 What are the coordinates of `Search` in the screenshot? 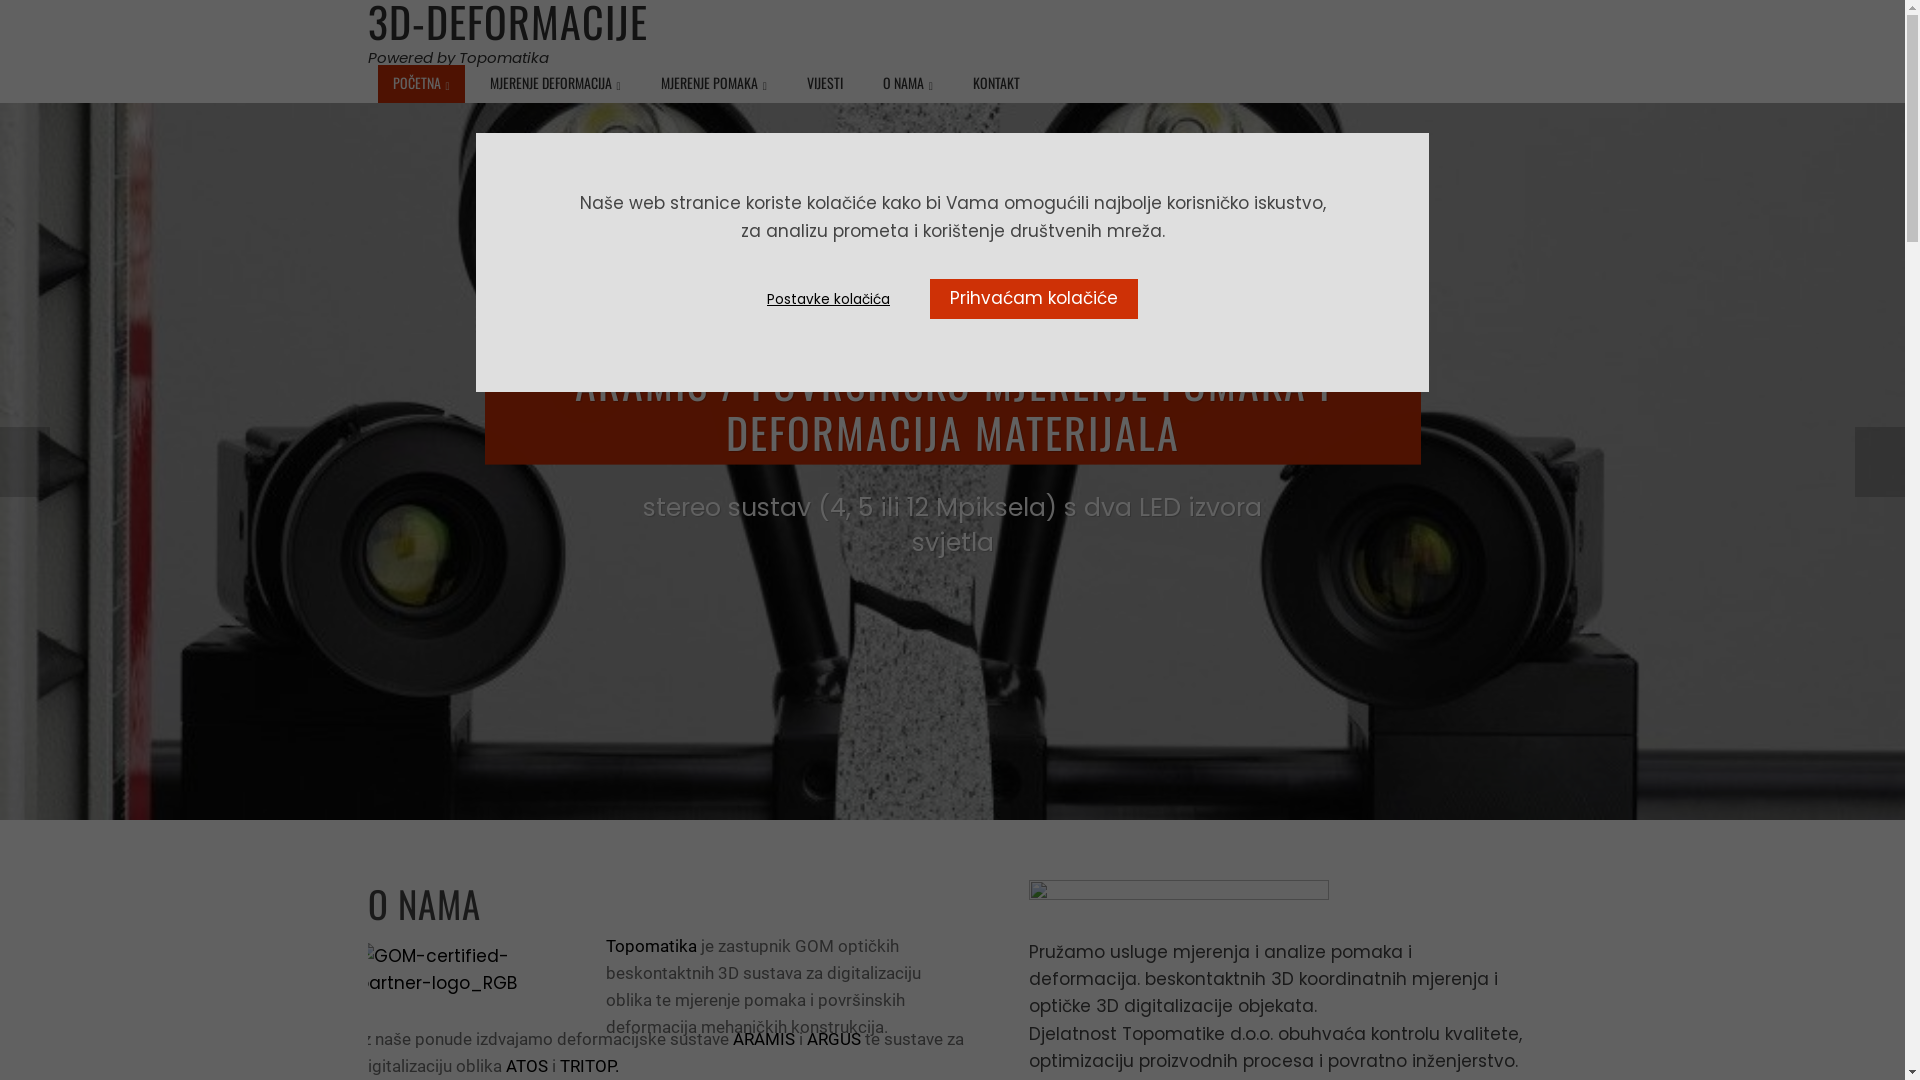 It's located at (50, 20).